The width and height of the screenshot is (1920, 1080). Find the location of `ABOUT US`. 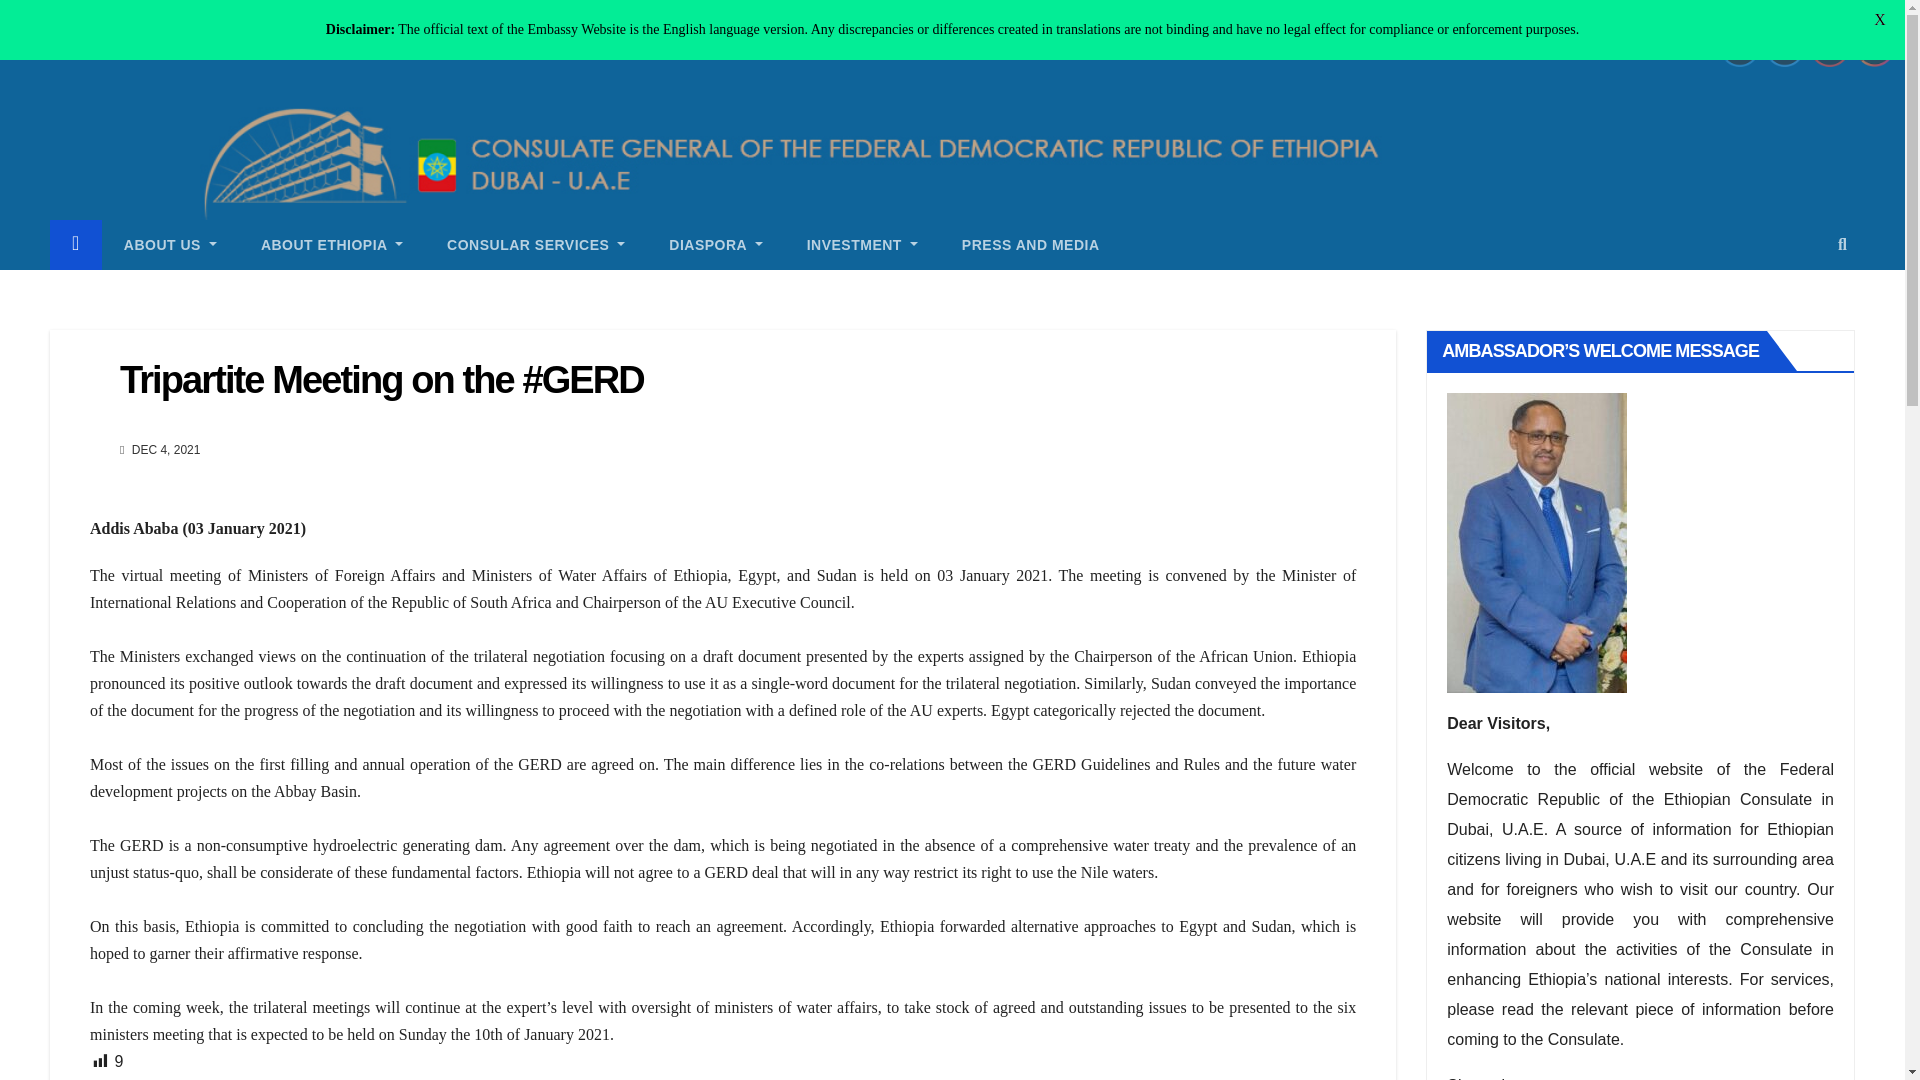

ABOUT US is located at coordinates (170, 245).